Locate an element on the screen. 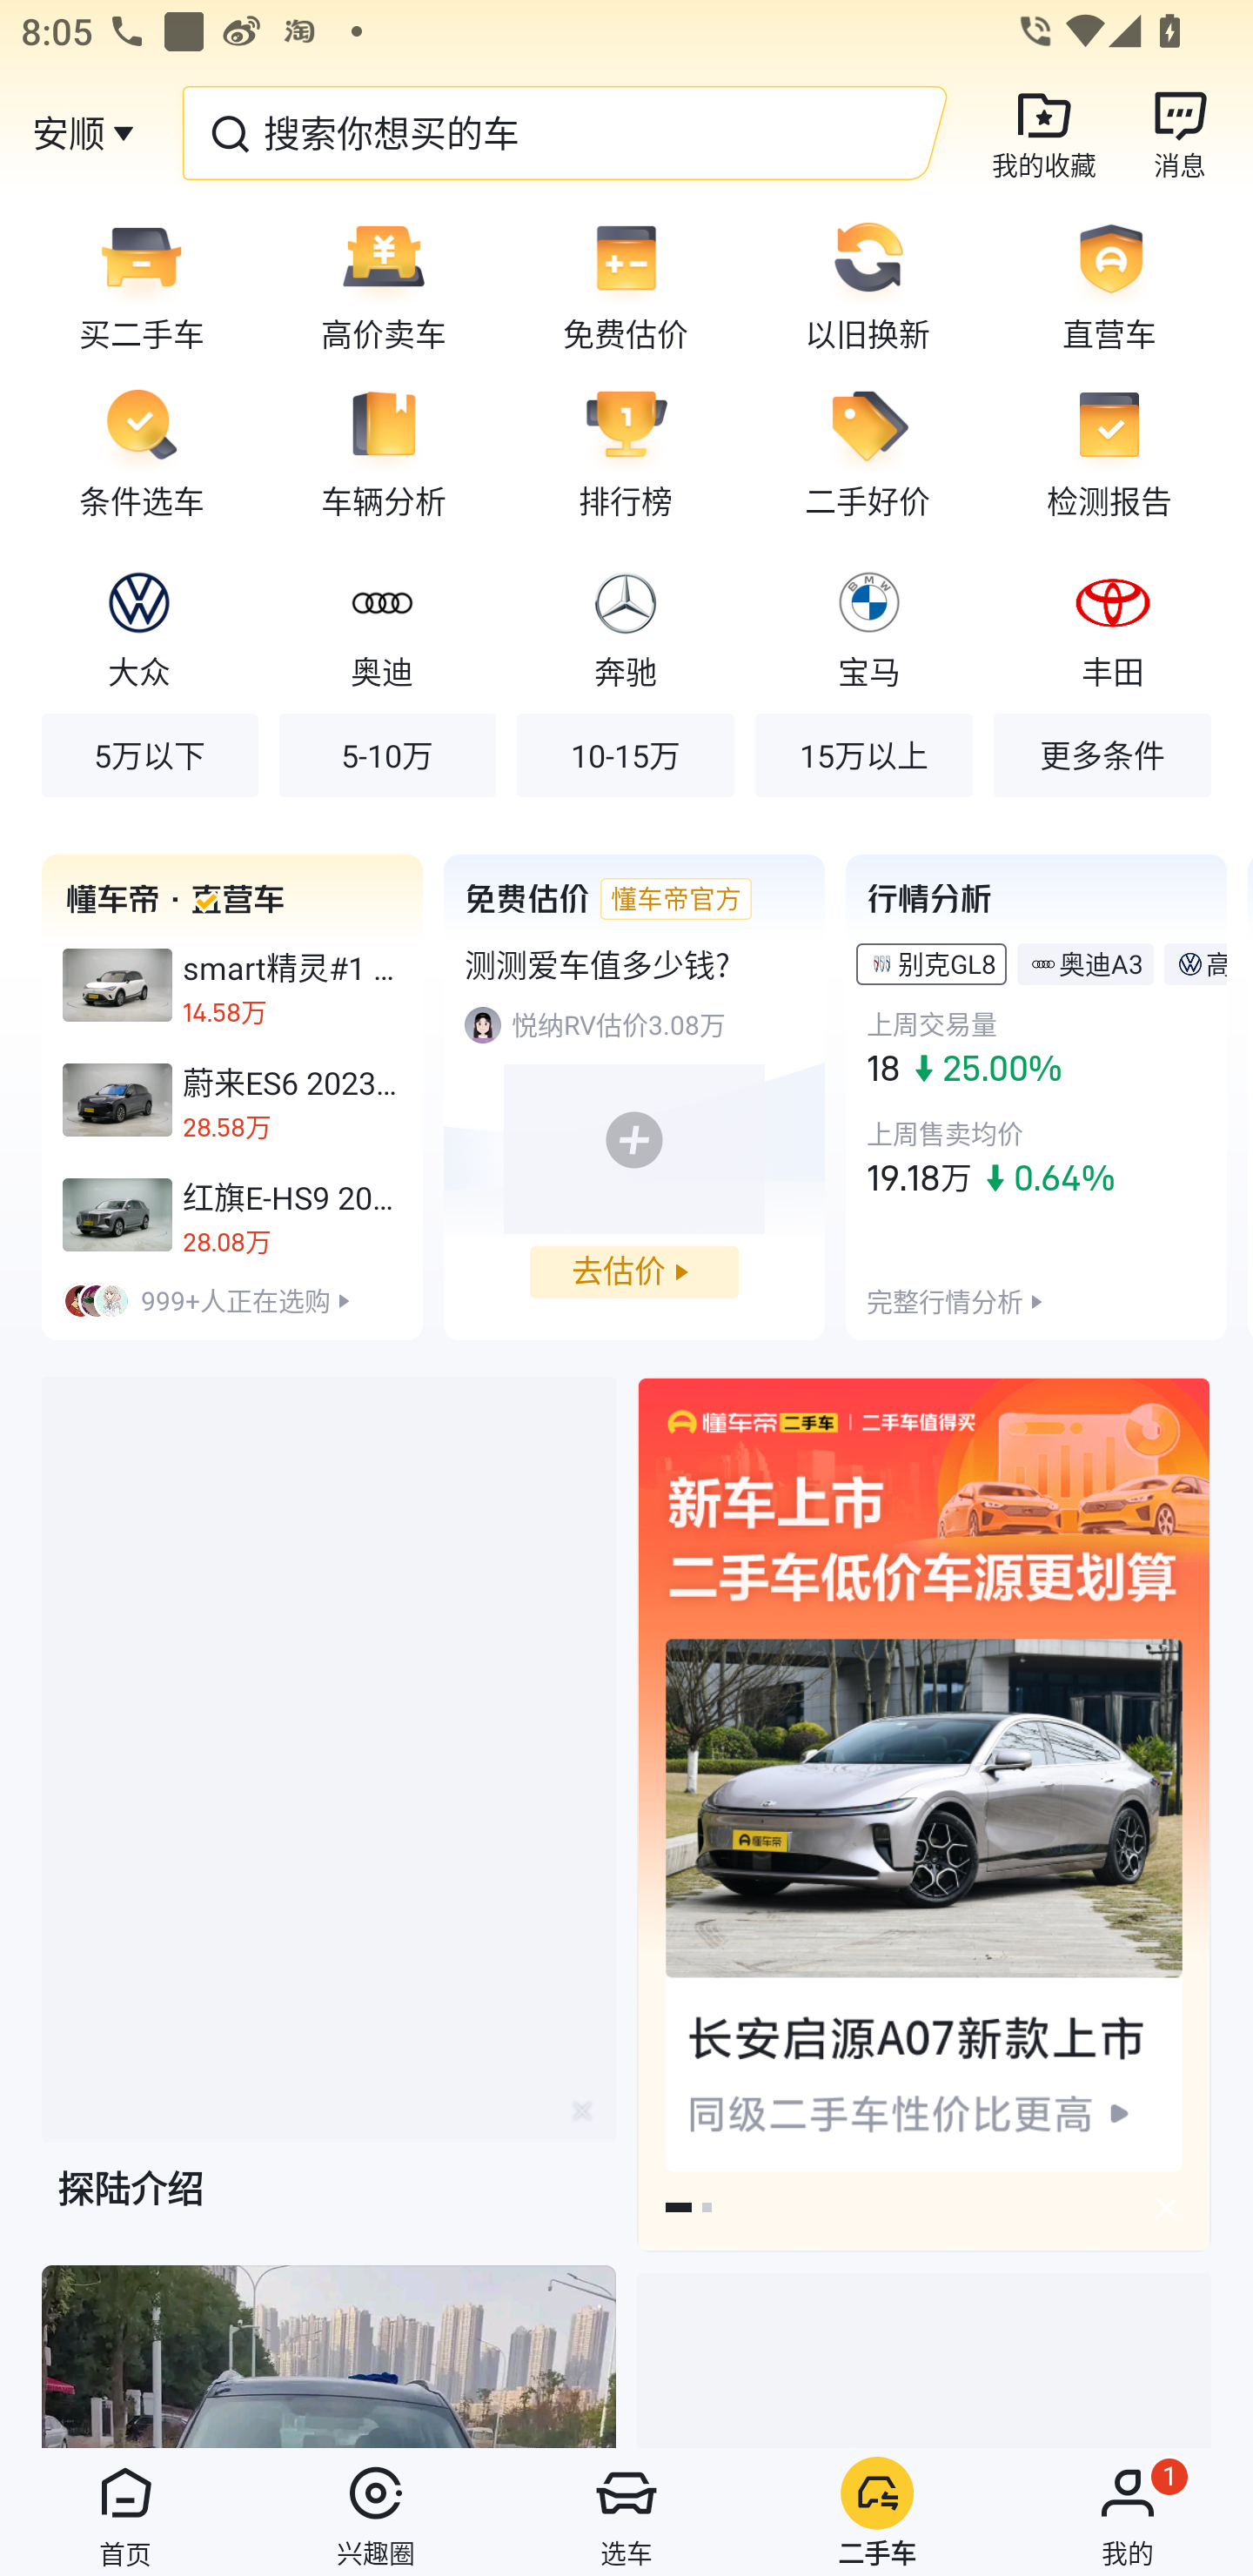  5-10万 is located at coordinates (388, 754).